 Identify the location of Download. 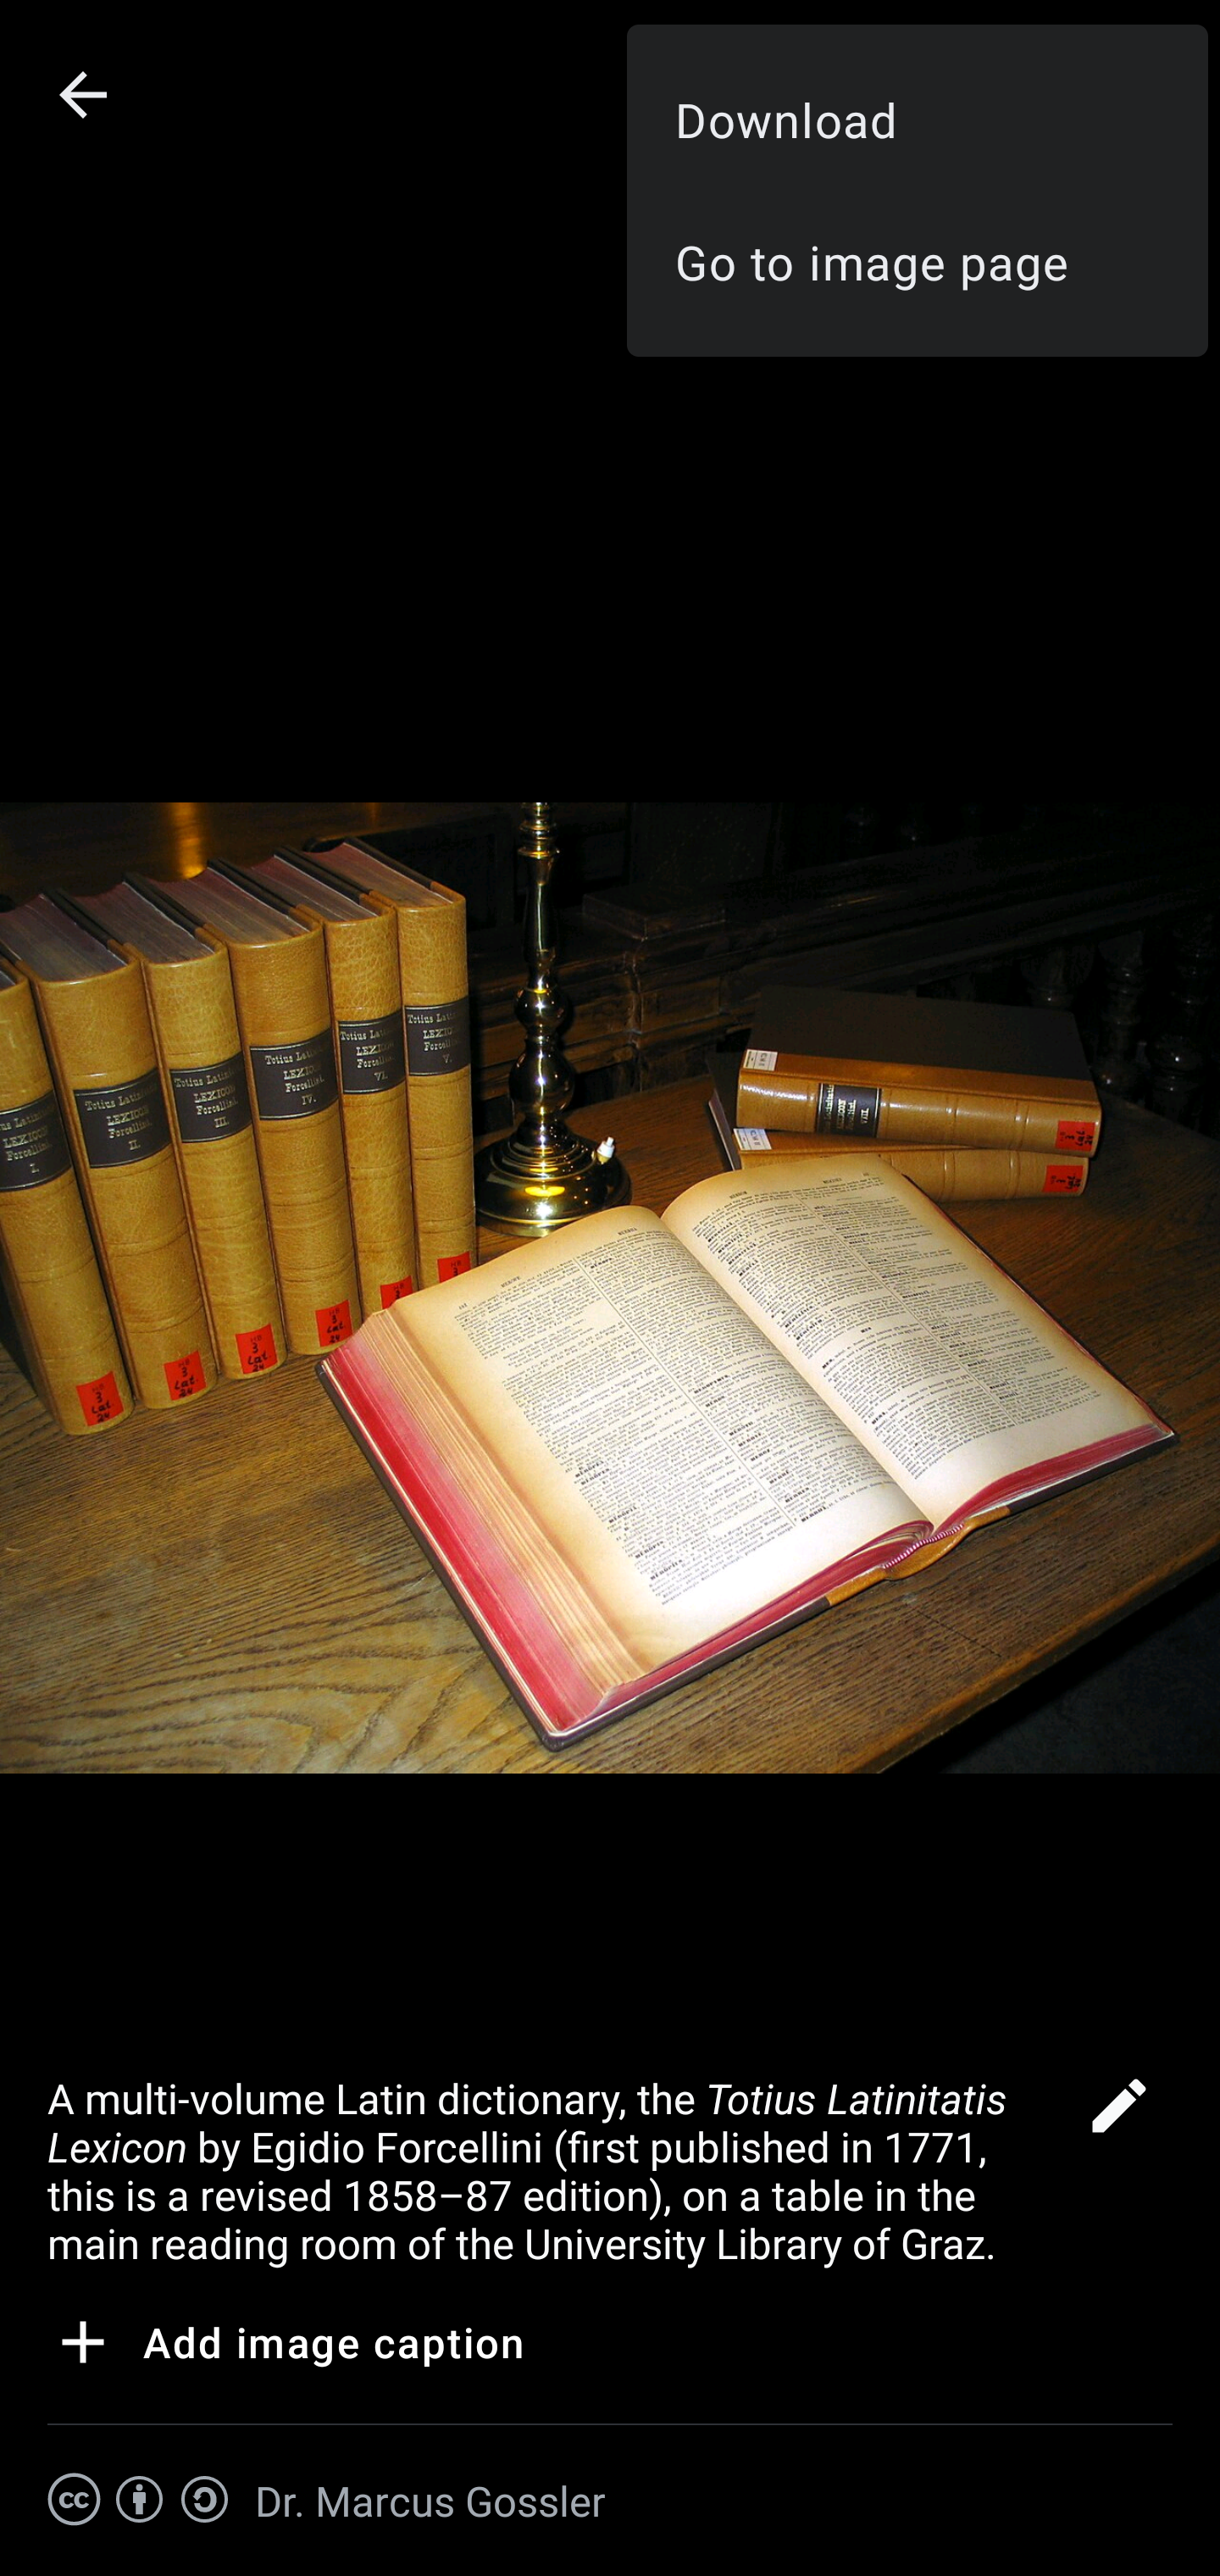
(917, 119).